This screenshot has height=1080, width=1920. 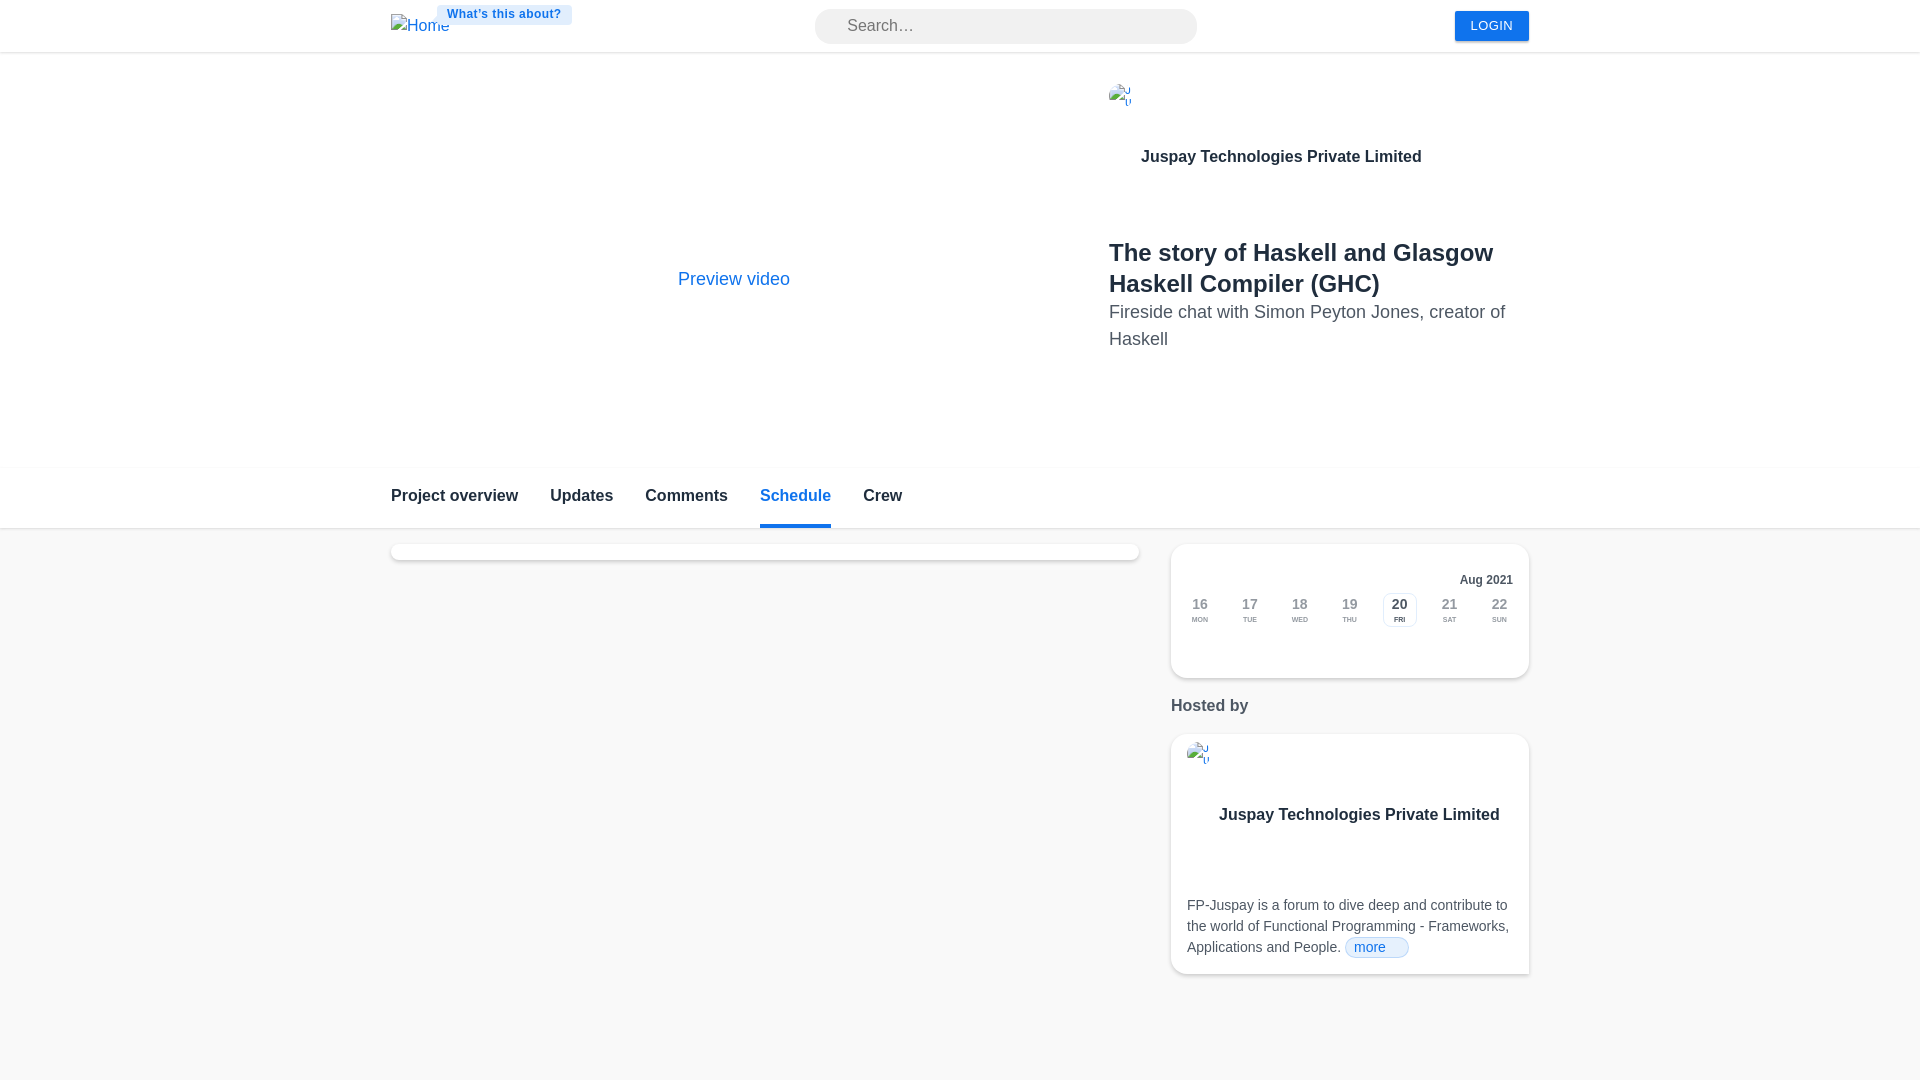 I want to click on Comments, so click(x=686, y=498).